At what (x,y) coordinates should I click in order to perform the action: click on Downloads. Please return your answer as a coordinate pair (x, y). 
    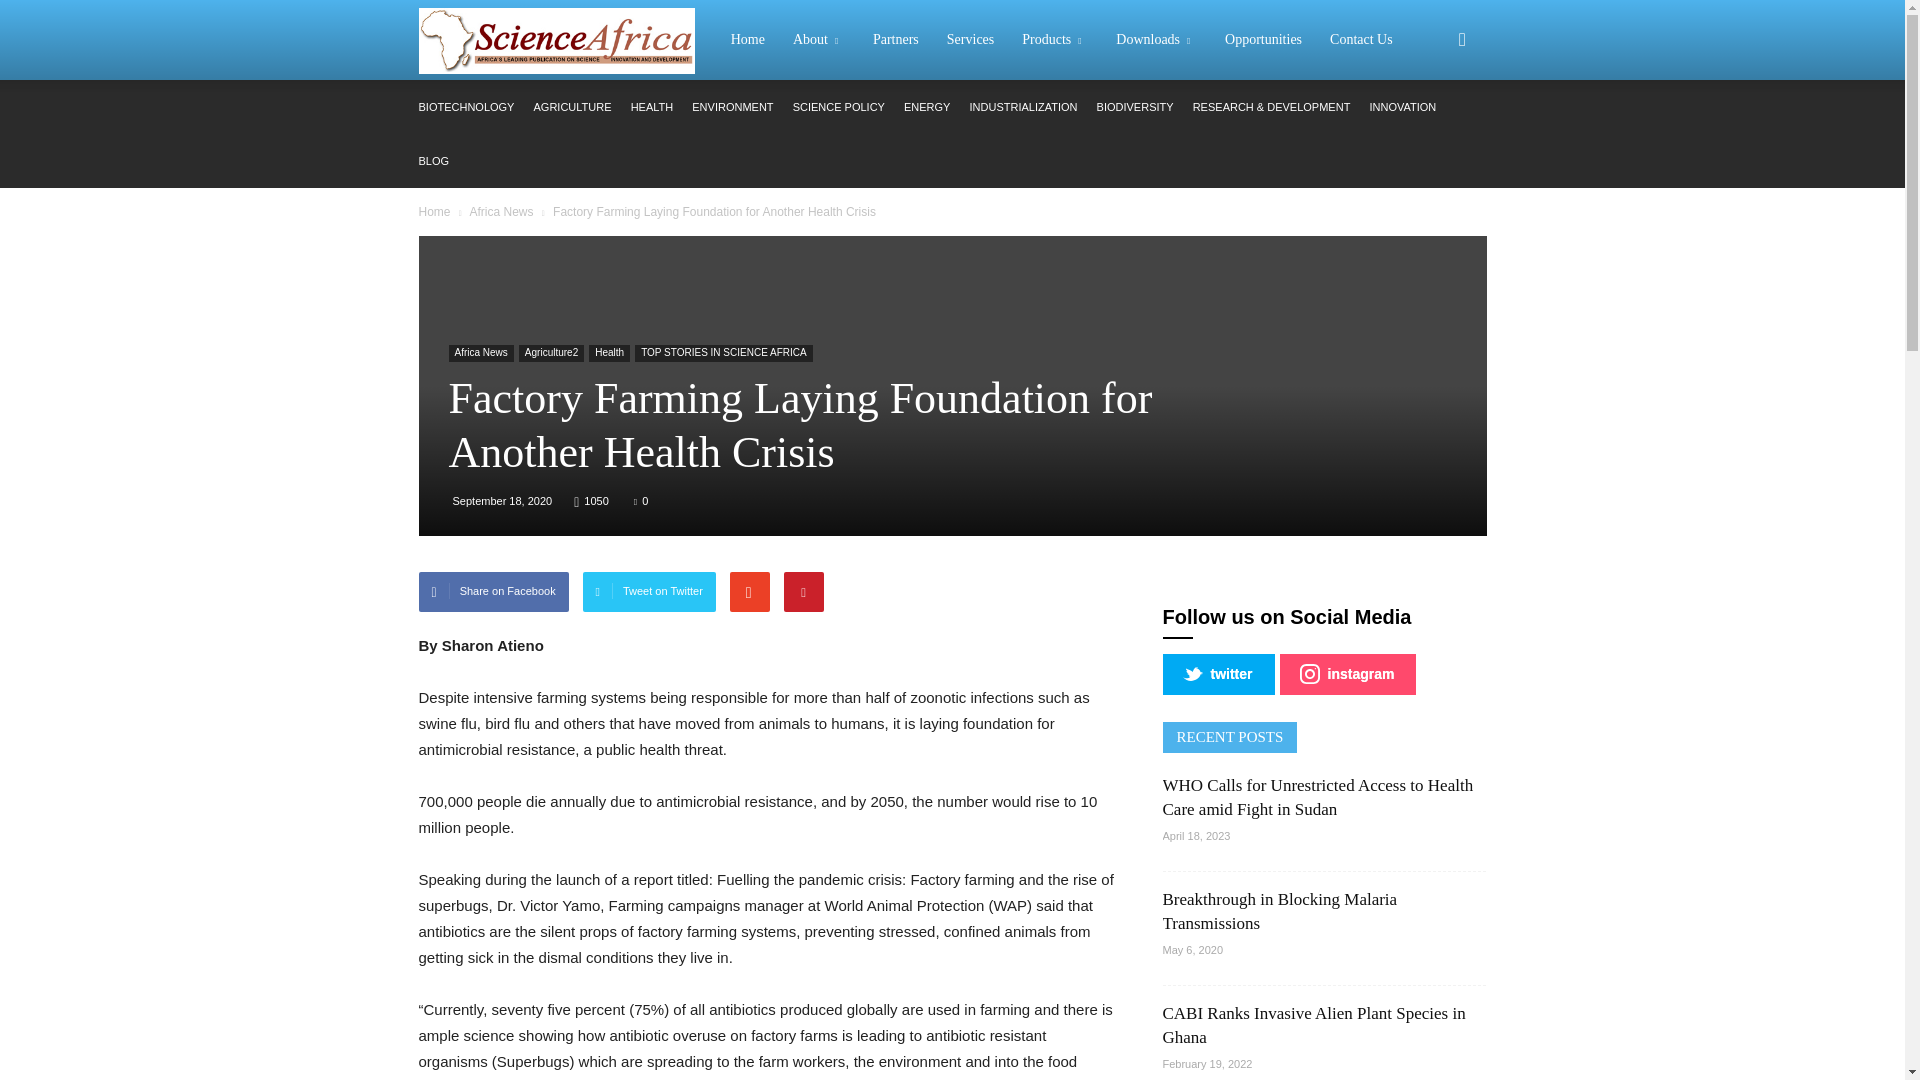
    Looking at the image, I should click on (1156, 40).